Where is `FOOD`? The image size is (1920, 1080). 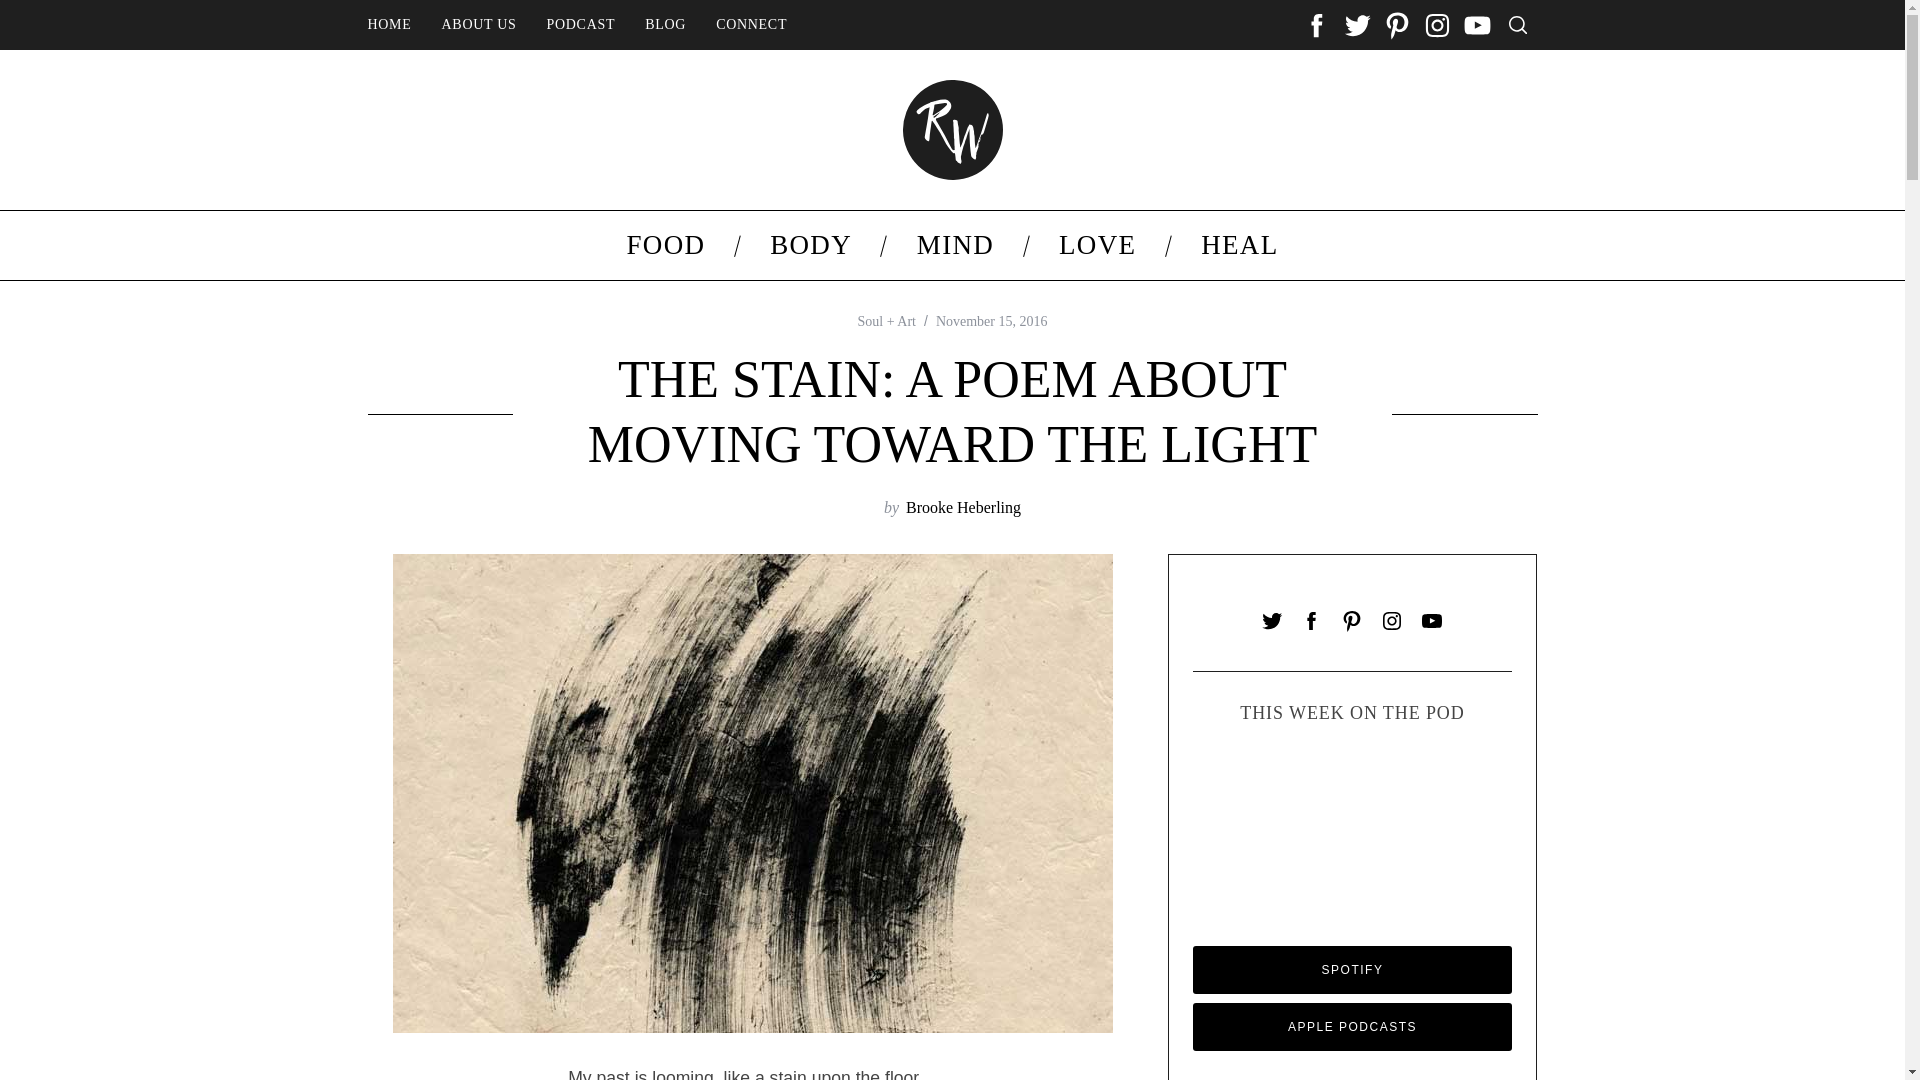 FOOD is located at coordinates (665, 244).